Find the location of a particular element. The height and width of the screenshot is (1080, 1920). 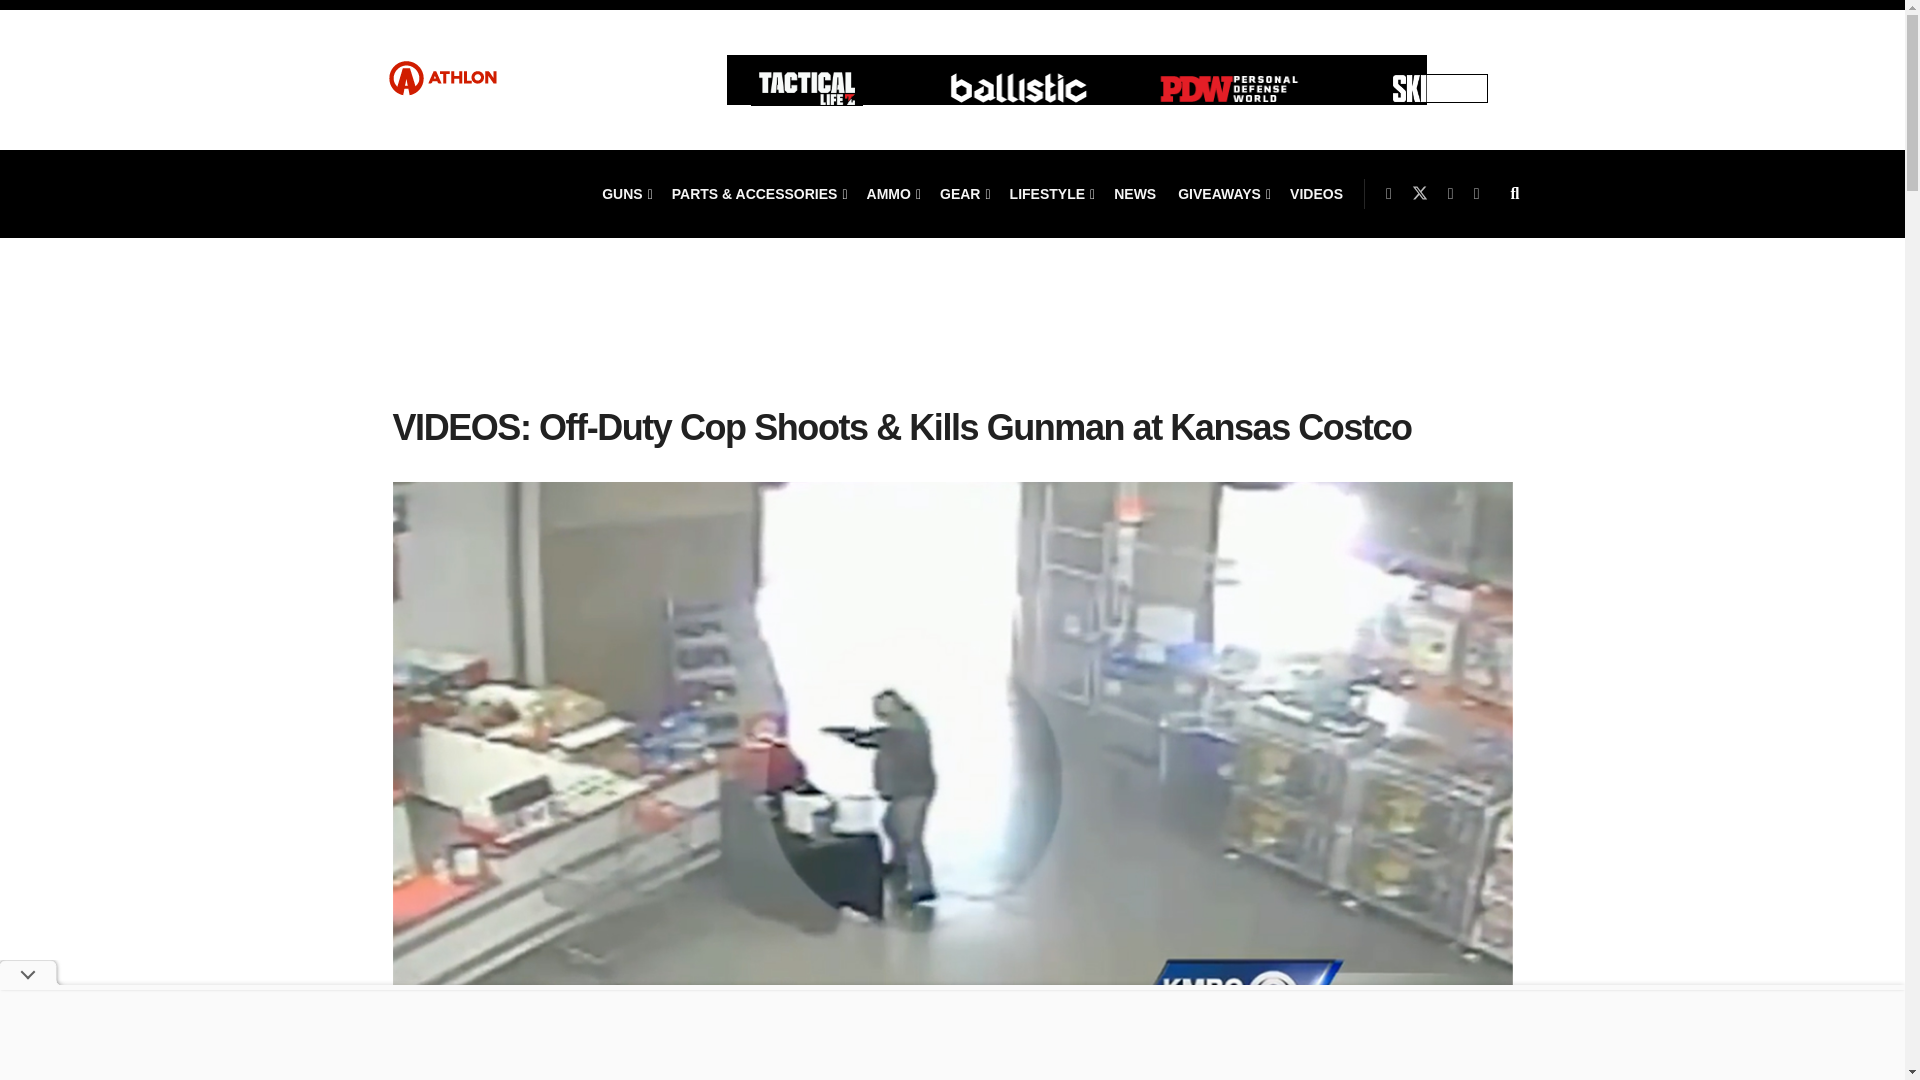

GUNS is located at coordinates (626, 194).